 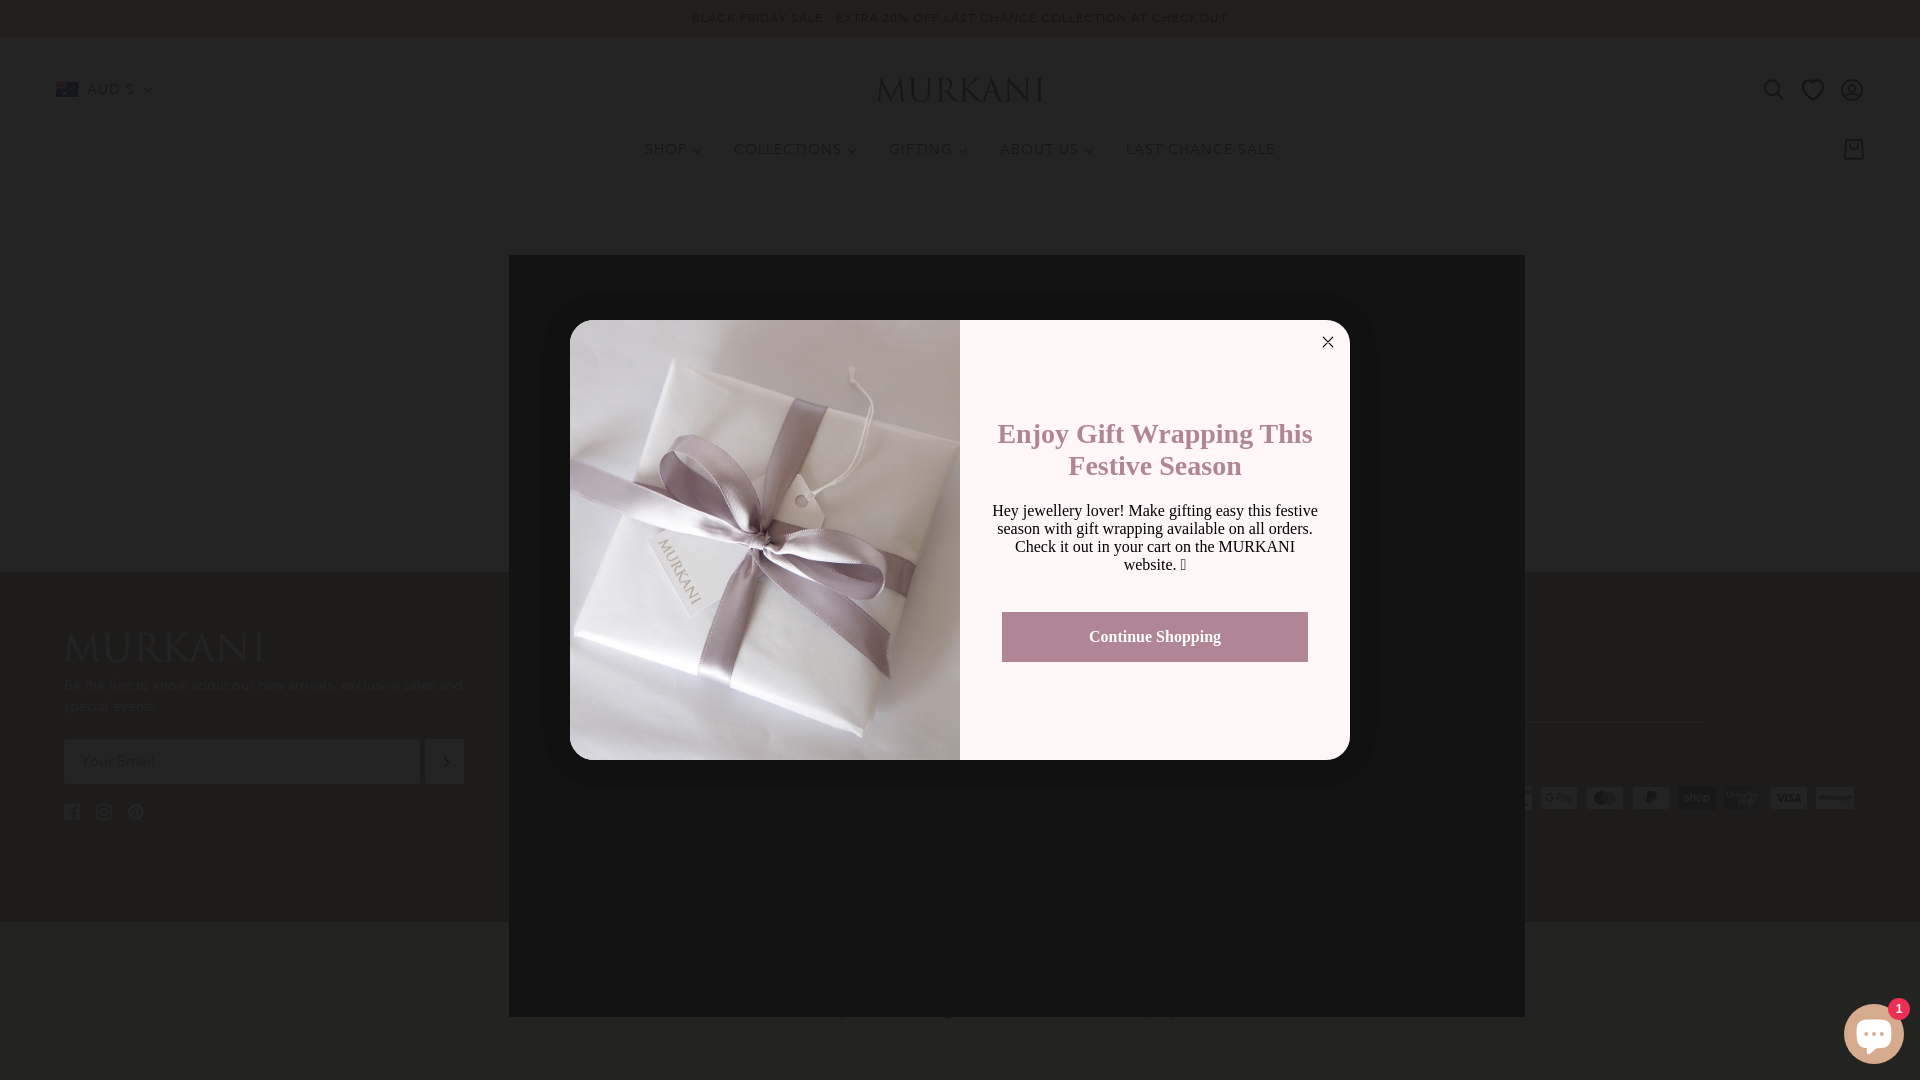 I want to click on Community, so click(x=641, y=756).